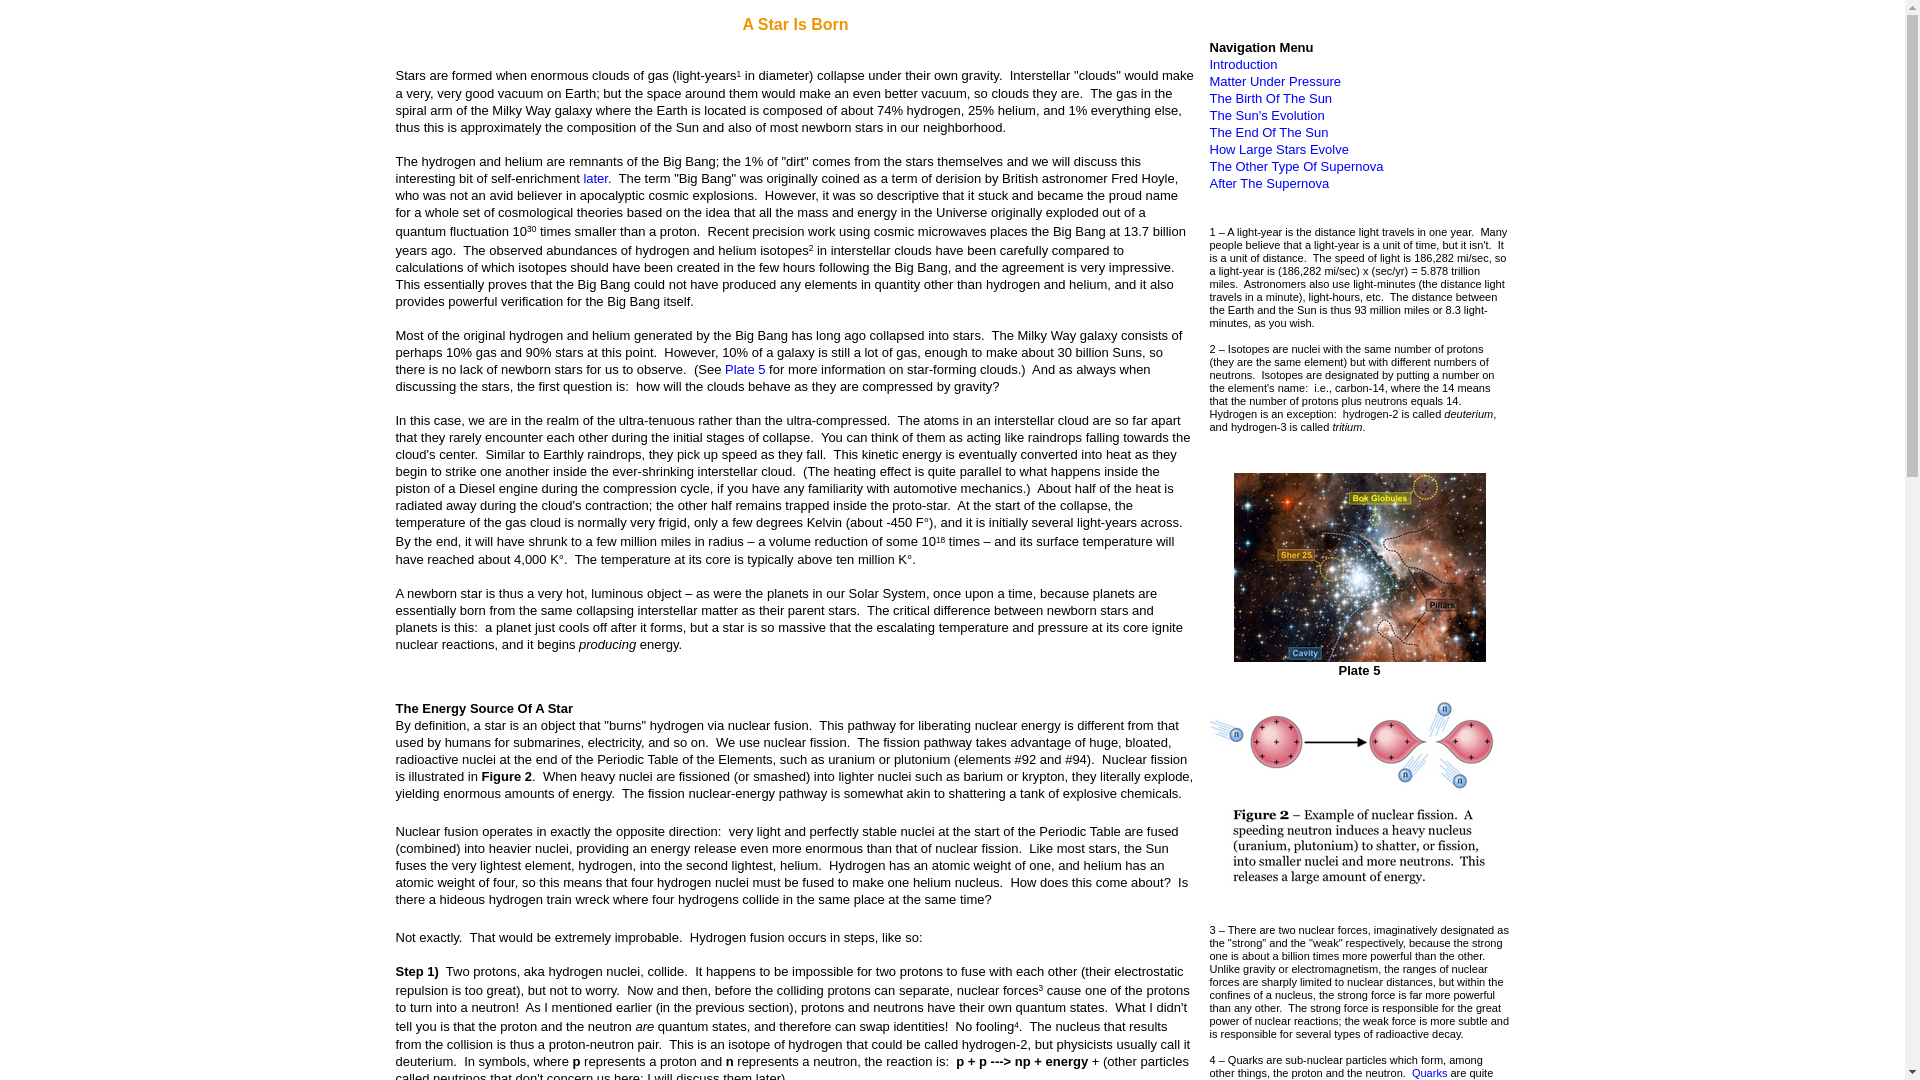 The height and width of the screenshot is (1080, 1920). I want to click on later, so click(596, 178).